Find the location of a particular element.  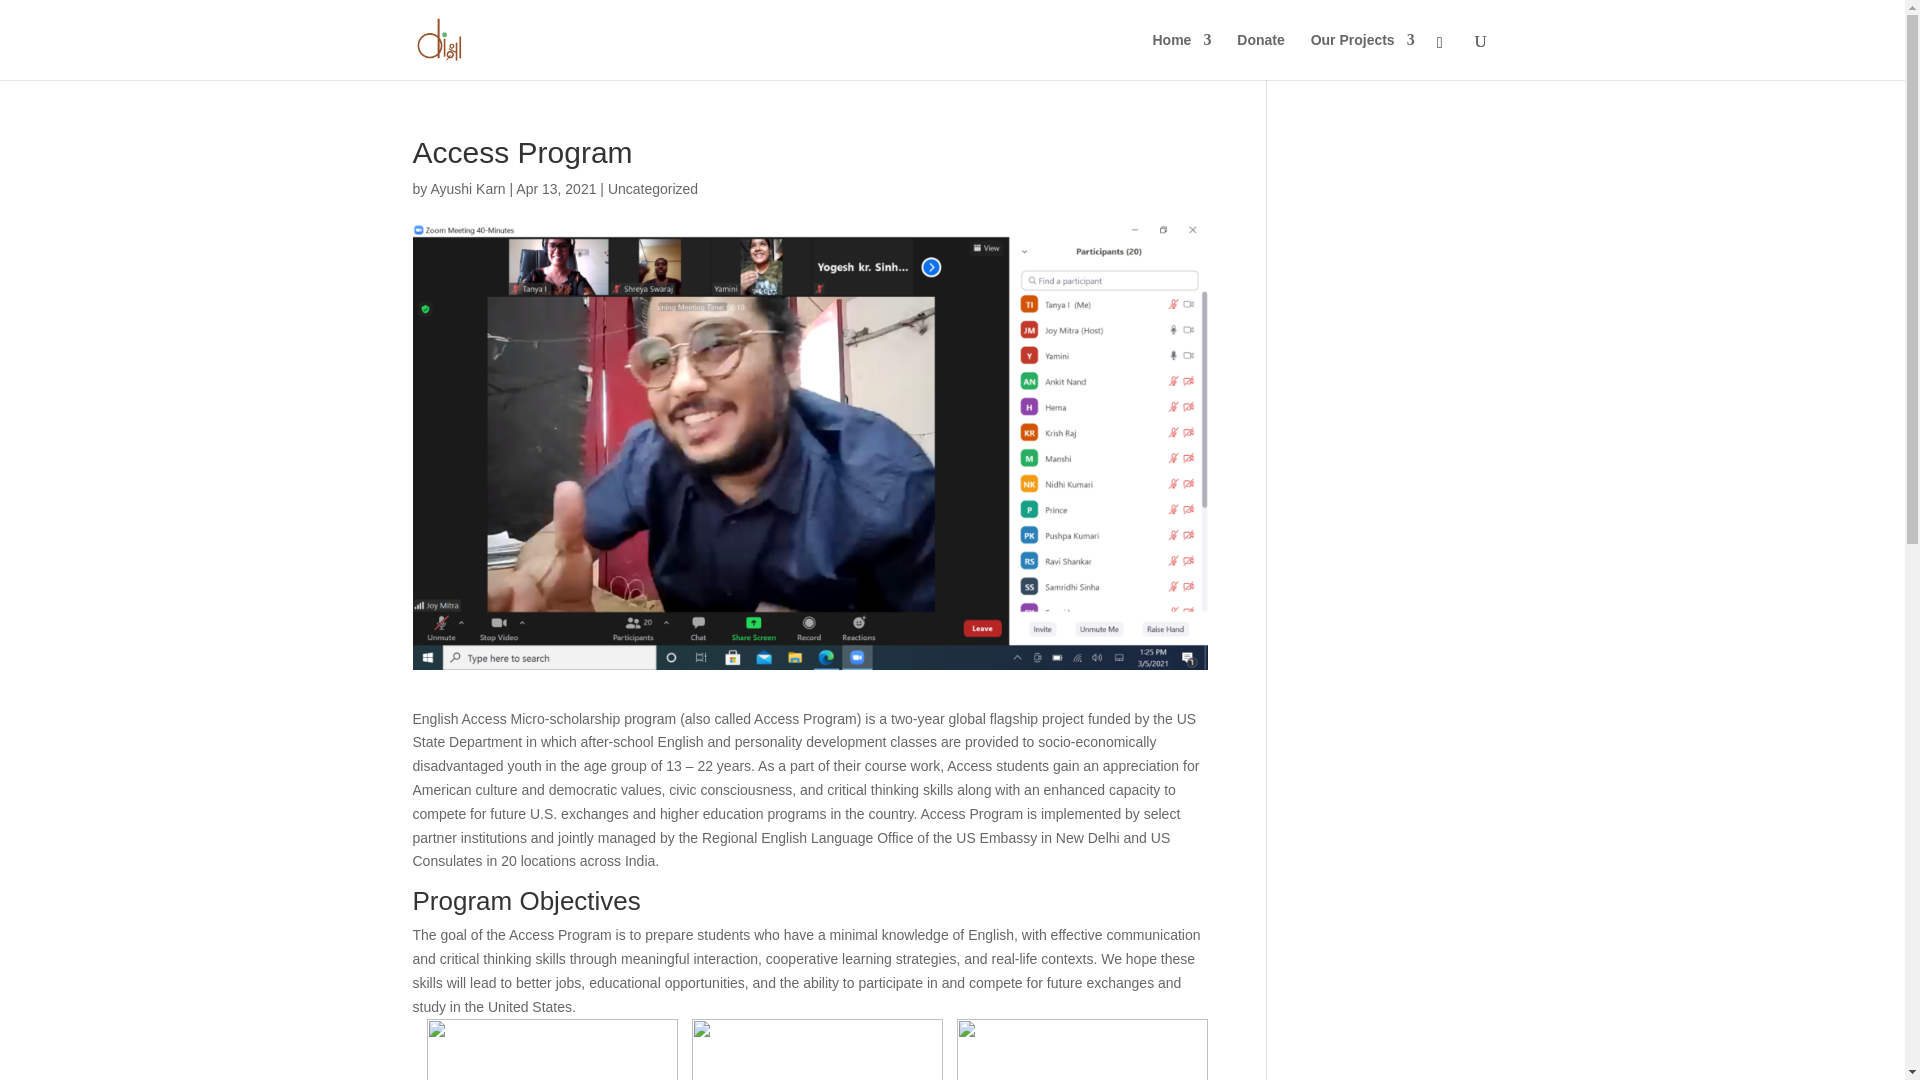

Donate is located at coordinates (1260, 56).